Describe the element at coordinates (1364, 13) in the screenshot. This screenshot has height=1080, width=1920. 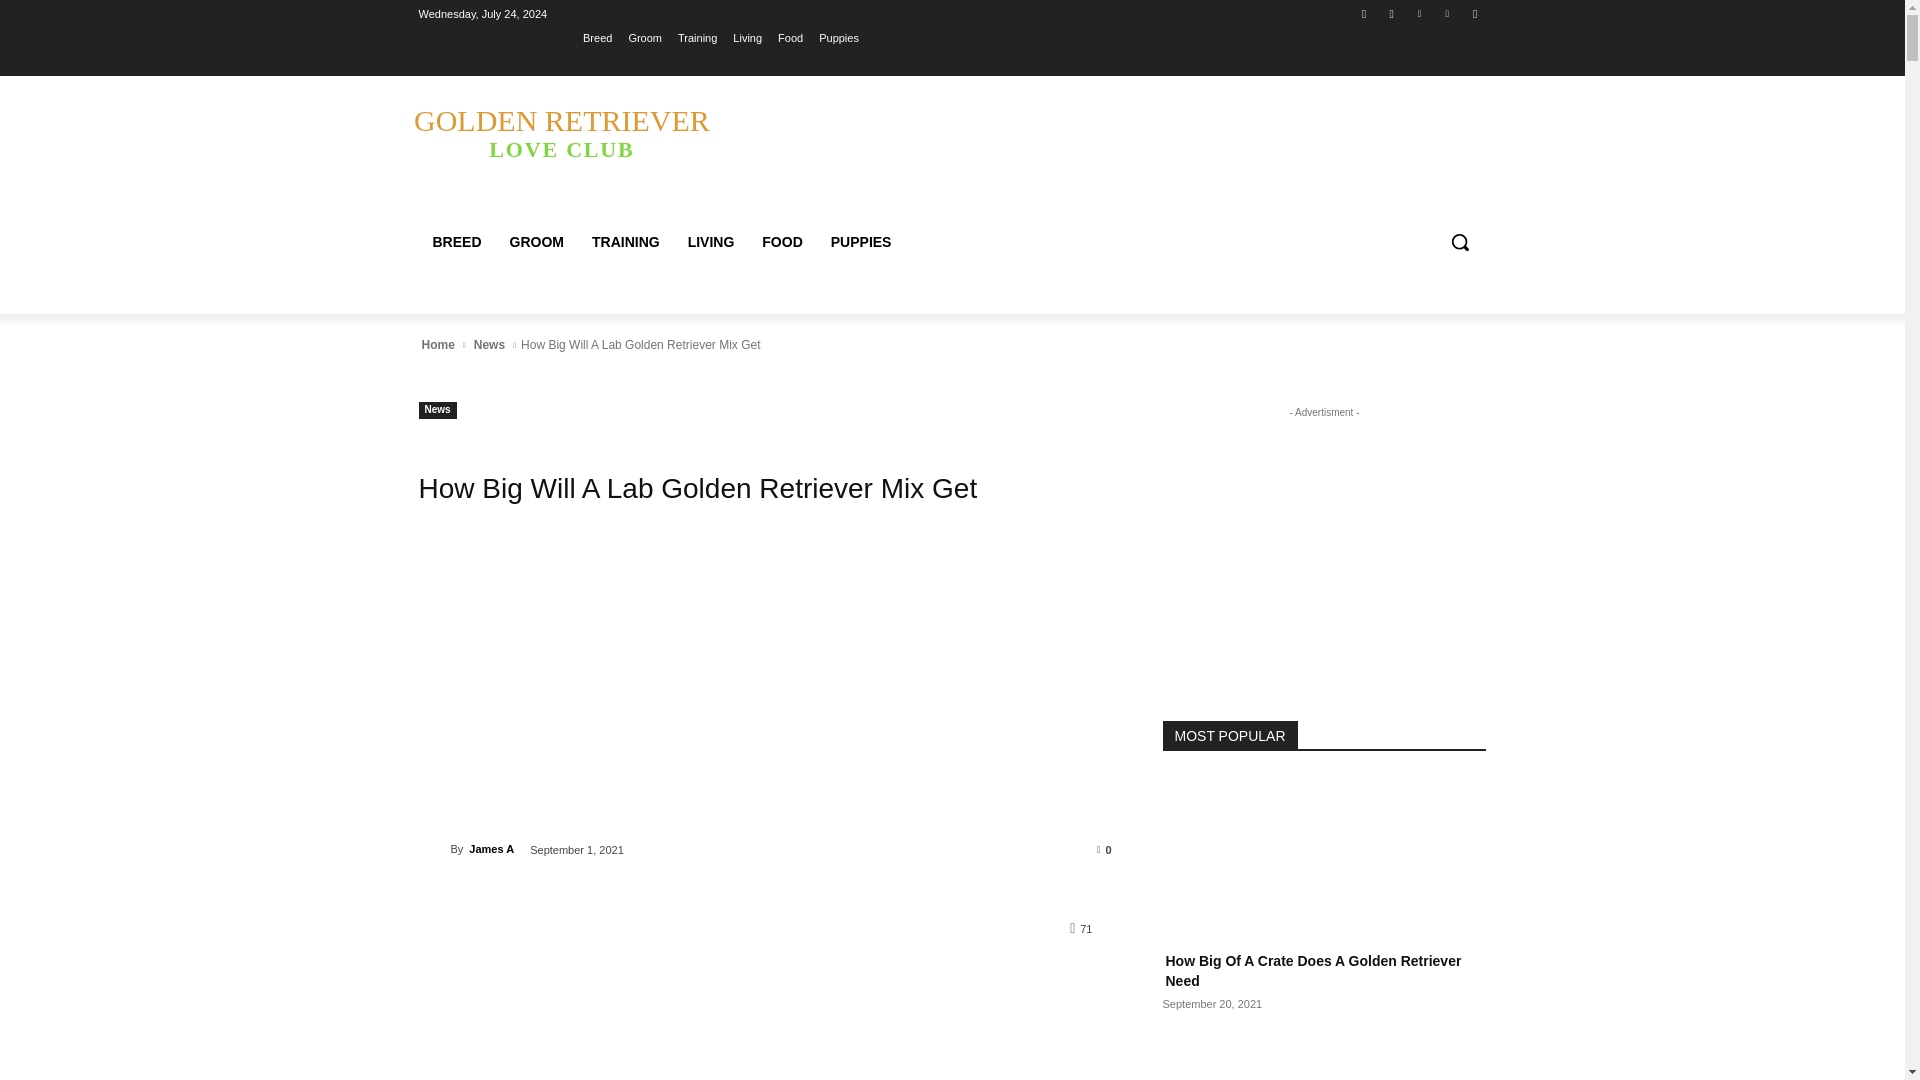
I see `Facebook` at that location.